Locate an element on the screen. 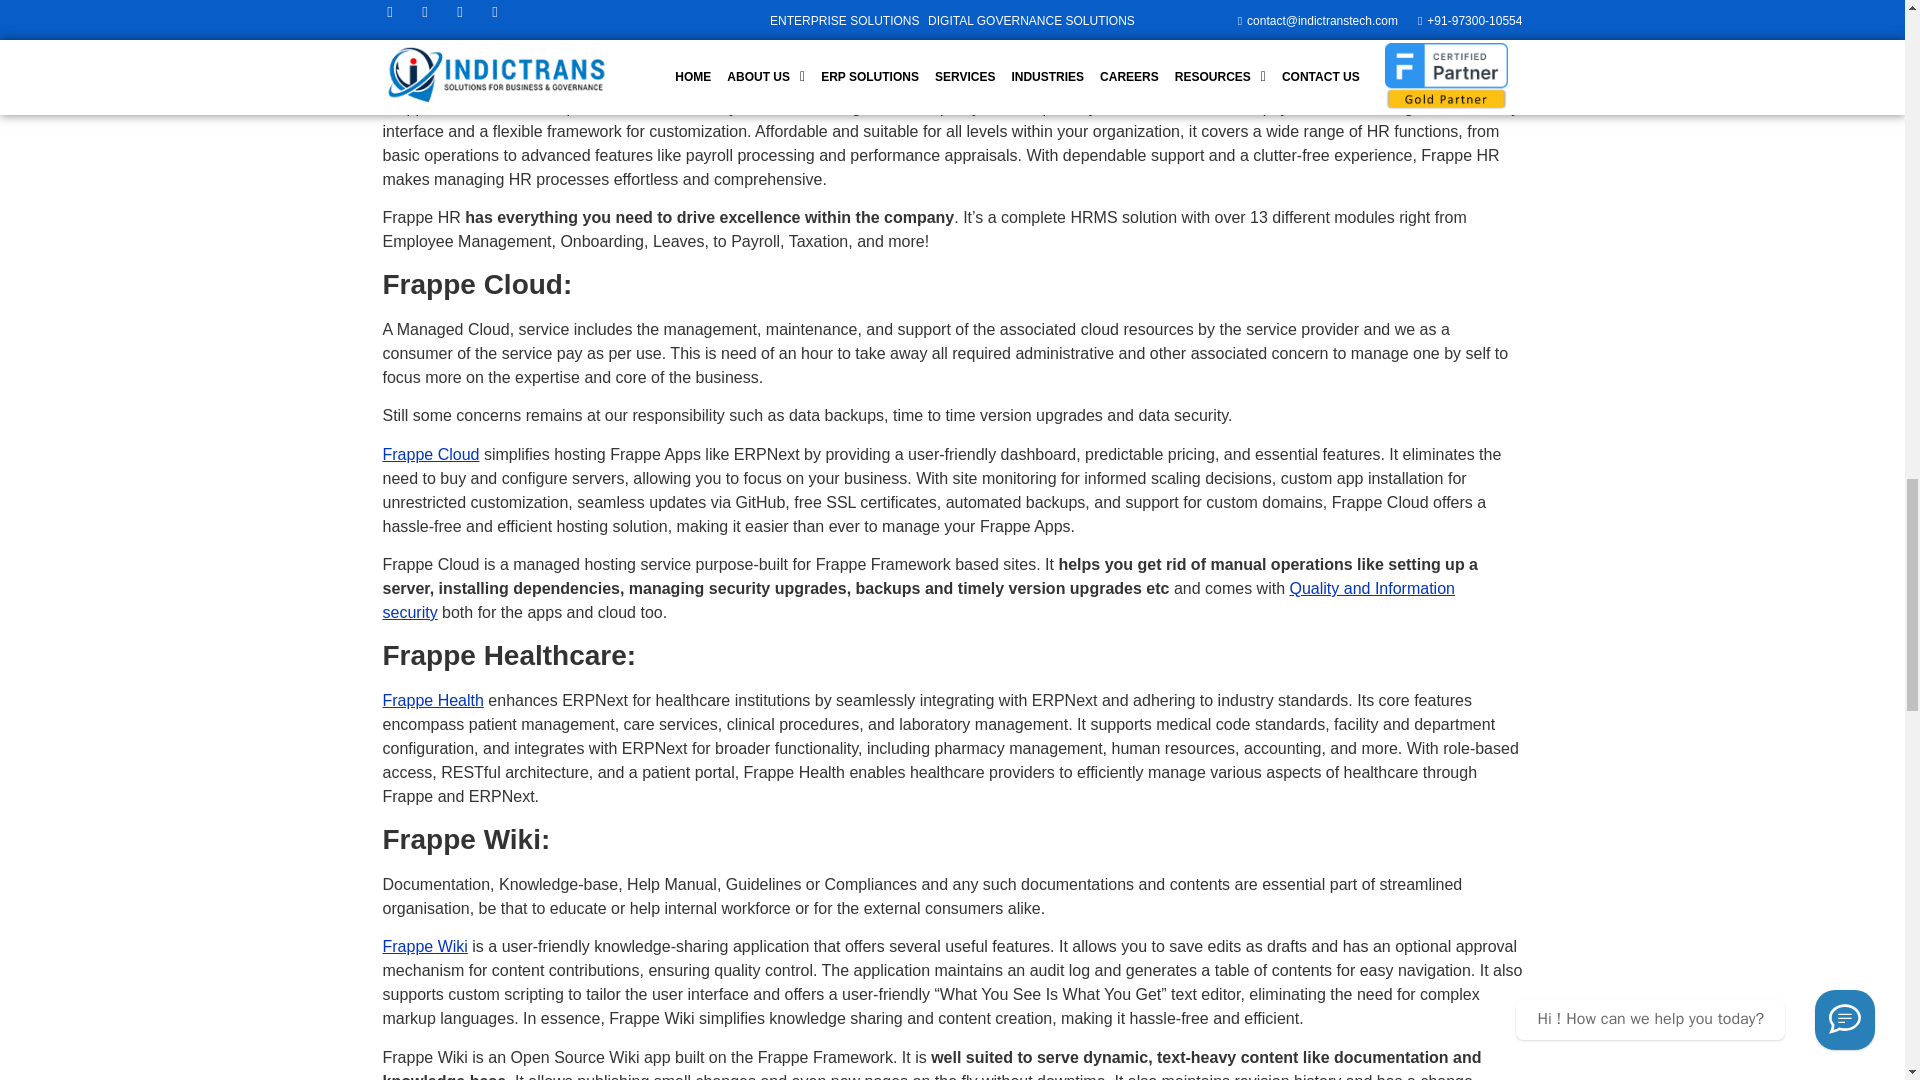  Frappe Cloud is located at coordinates (430, 454).